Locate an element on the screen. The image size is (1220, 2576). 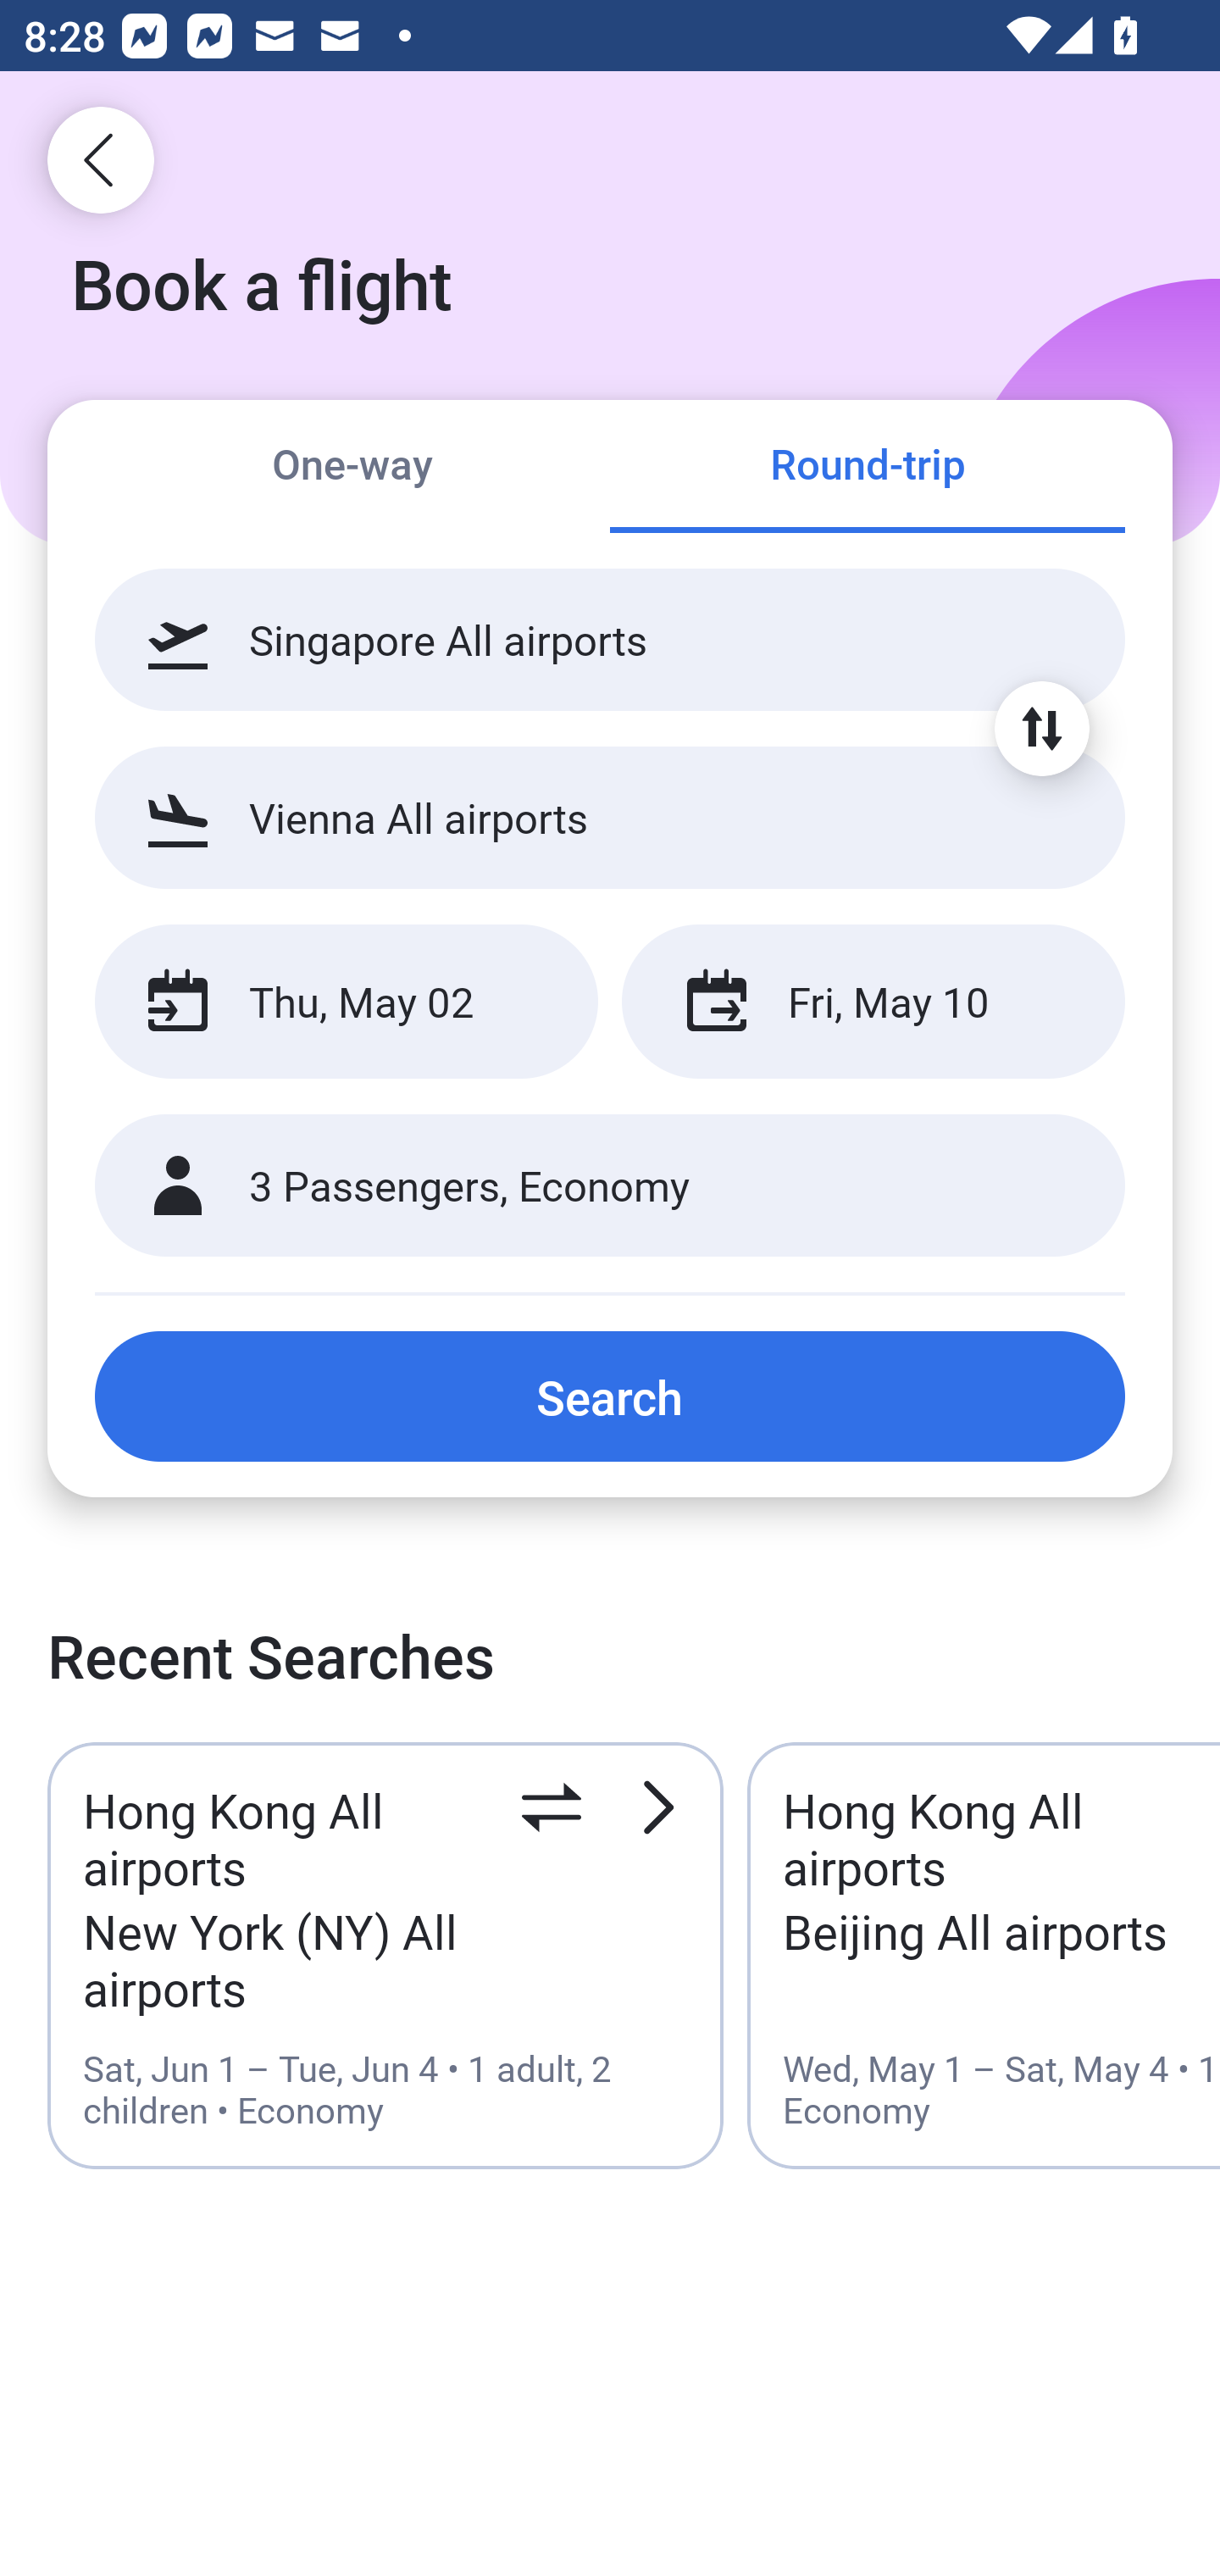
Singapore All airports is located at coordinates (610, 640).